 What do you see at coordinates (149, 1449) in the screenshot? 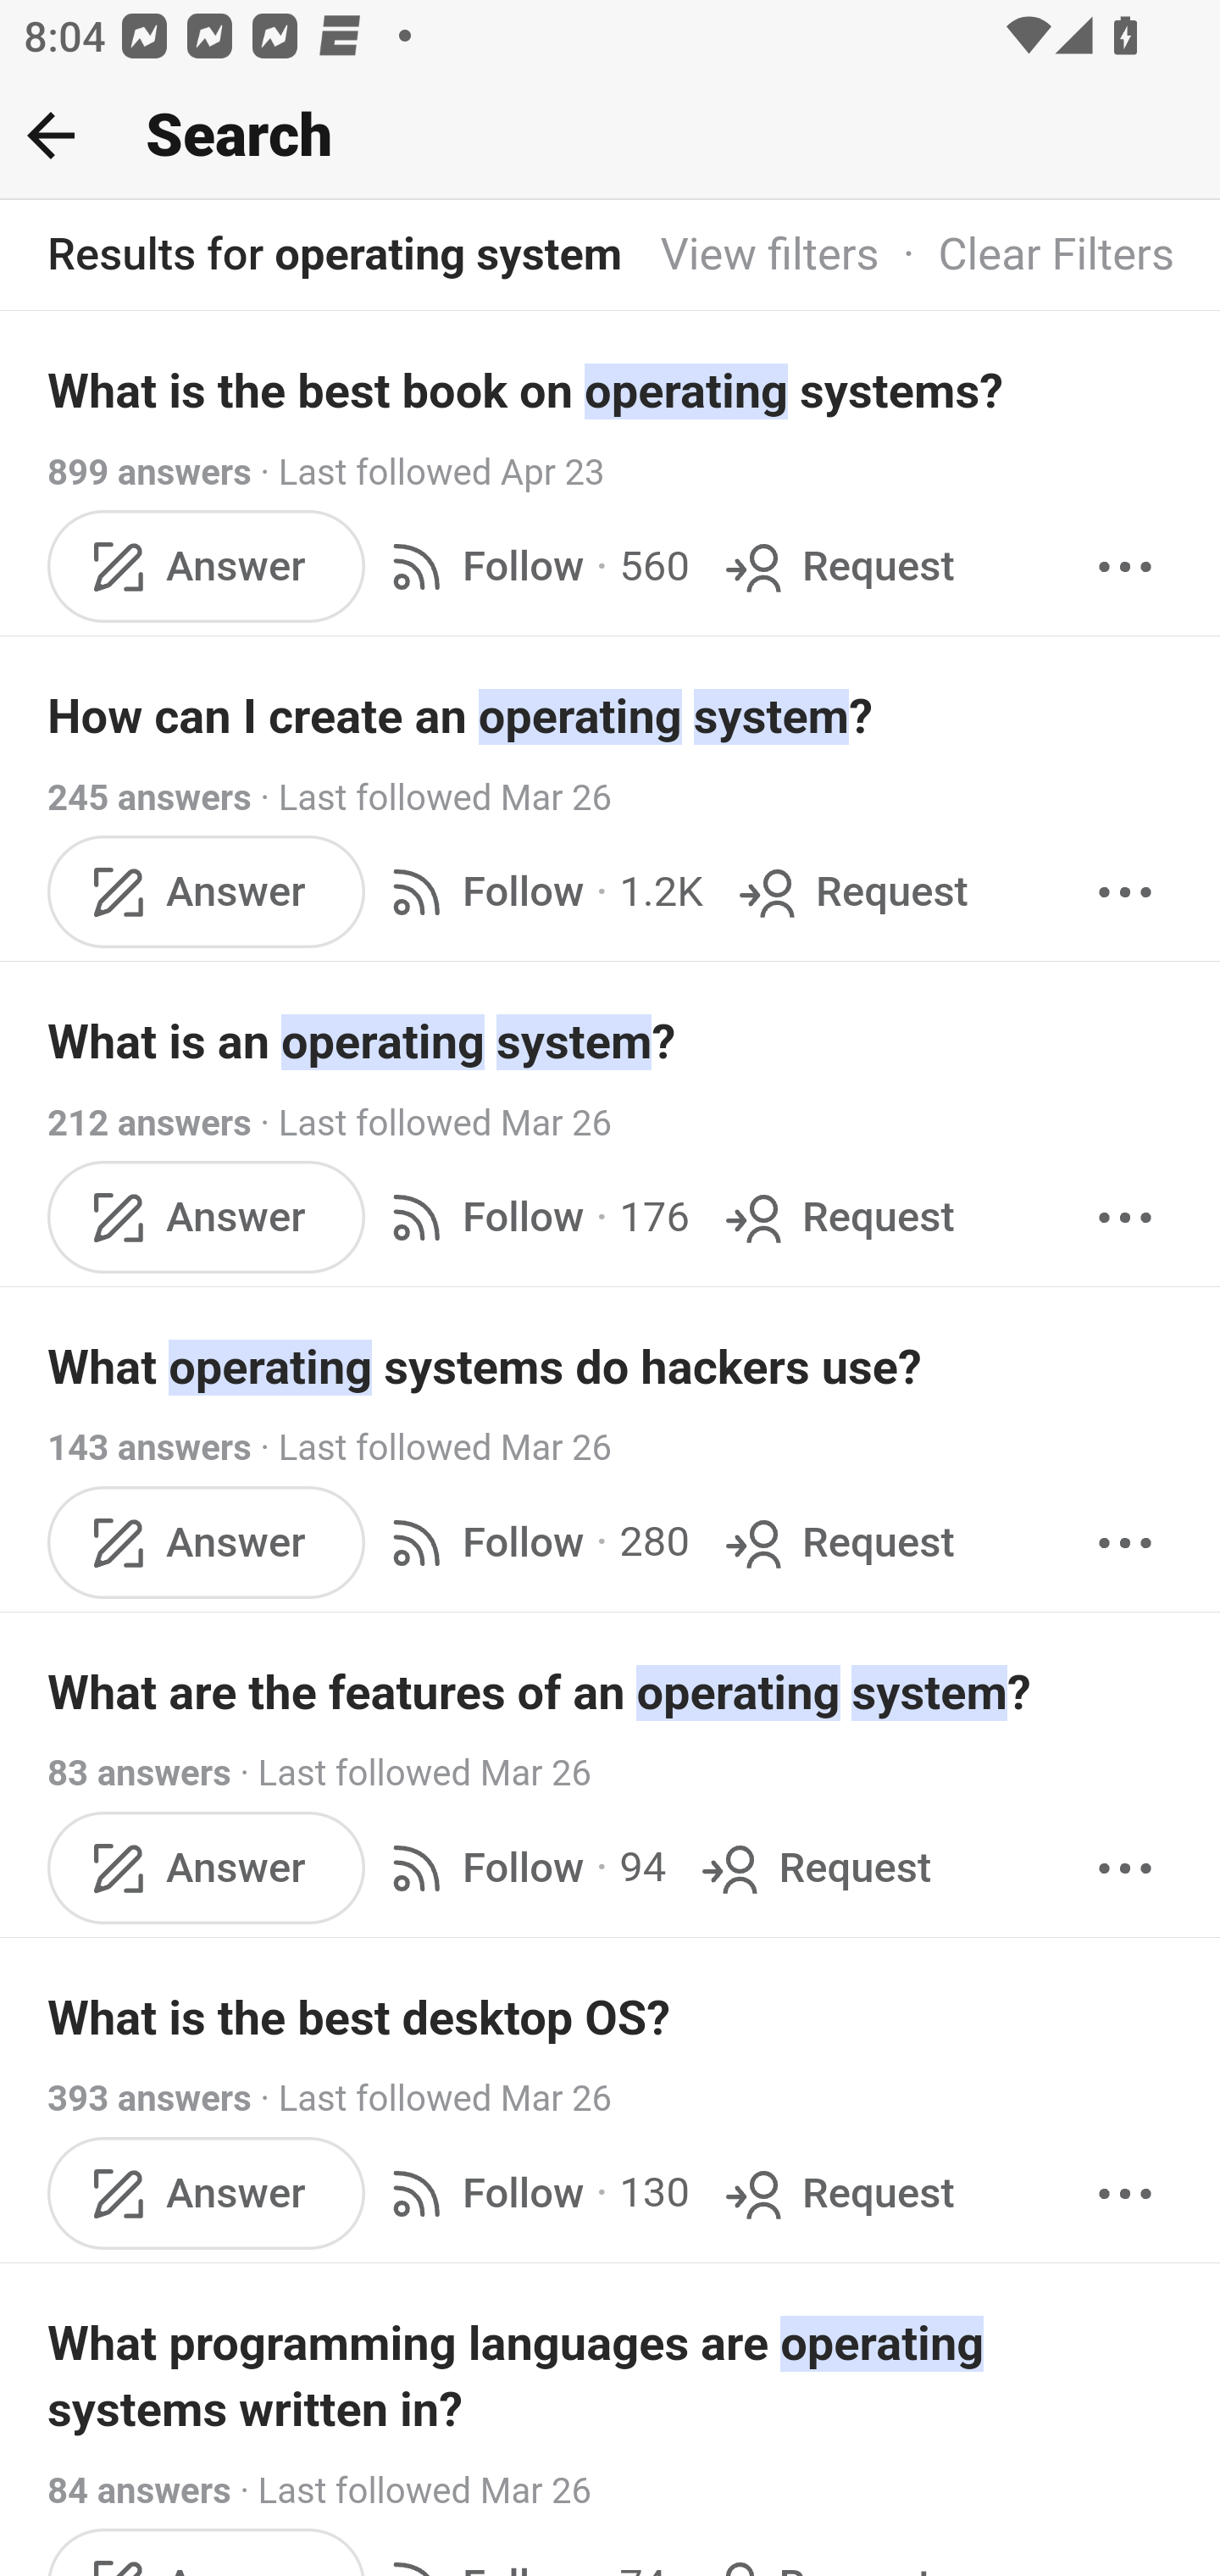
I see `143 answers 143  answers` at bounding box center [149, 1449].